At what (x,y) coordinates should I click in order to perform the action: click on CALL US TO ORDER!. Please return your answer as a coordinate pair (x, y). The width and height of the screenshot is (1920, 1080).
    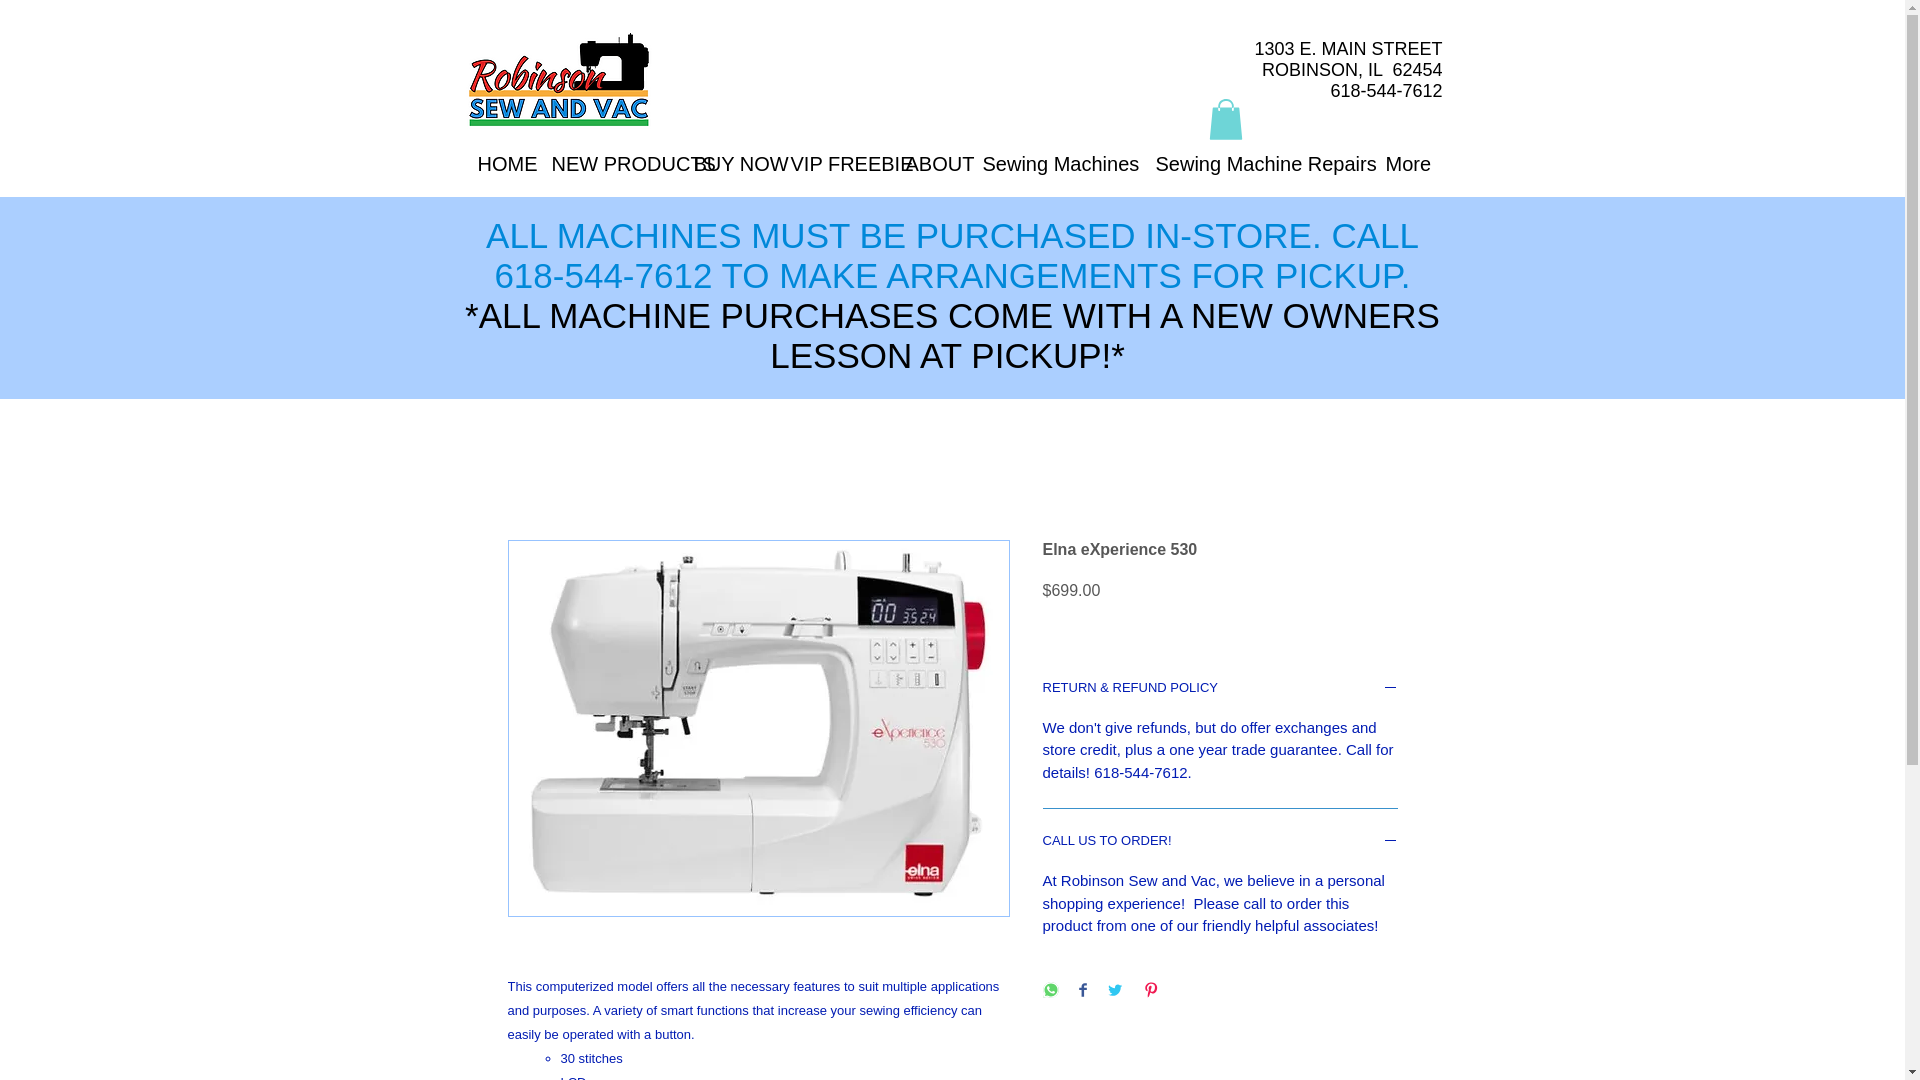
    Looking at the image, I should click on (1220, 842).